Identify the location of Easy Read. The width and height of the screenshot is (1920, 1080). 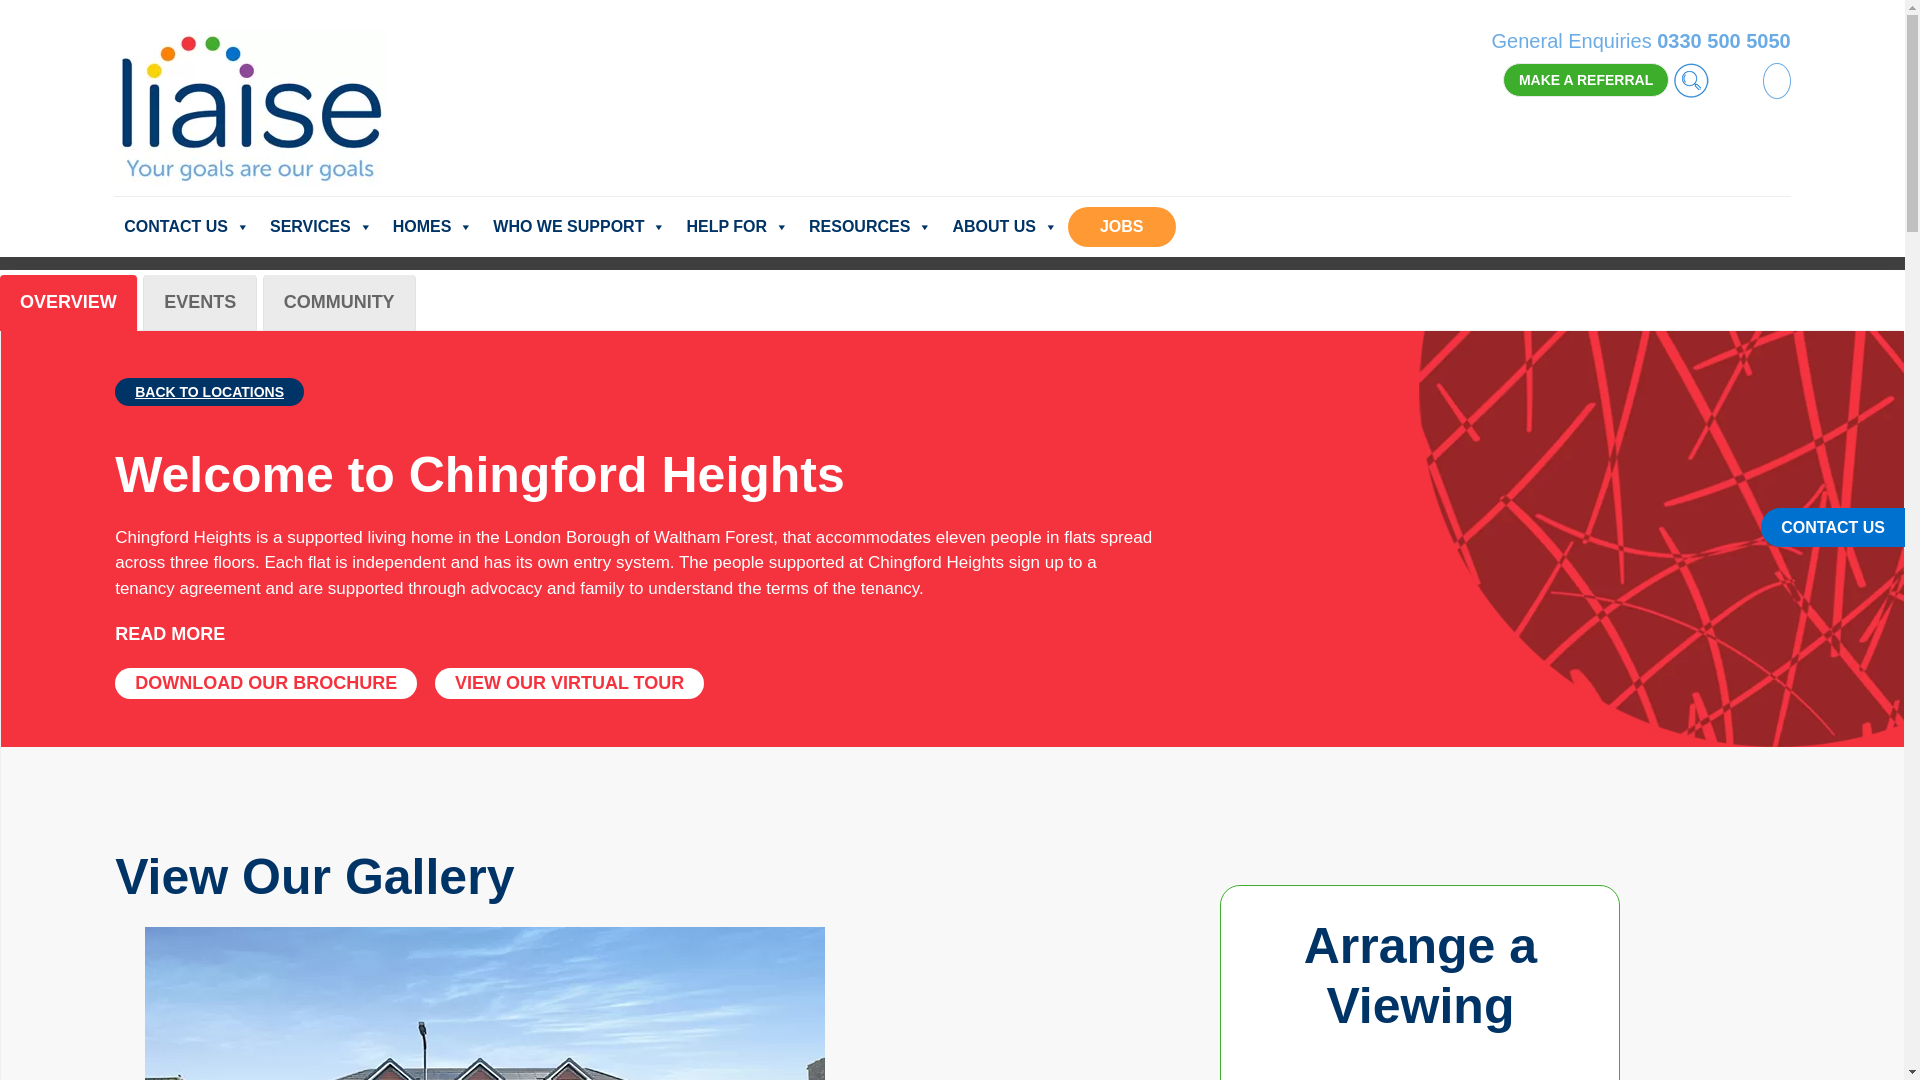
(1738, 79).